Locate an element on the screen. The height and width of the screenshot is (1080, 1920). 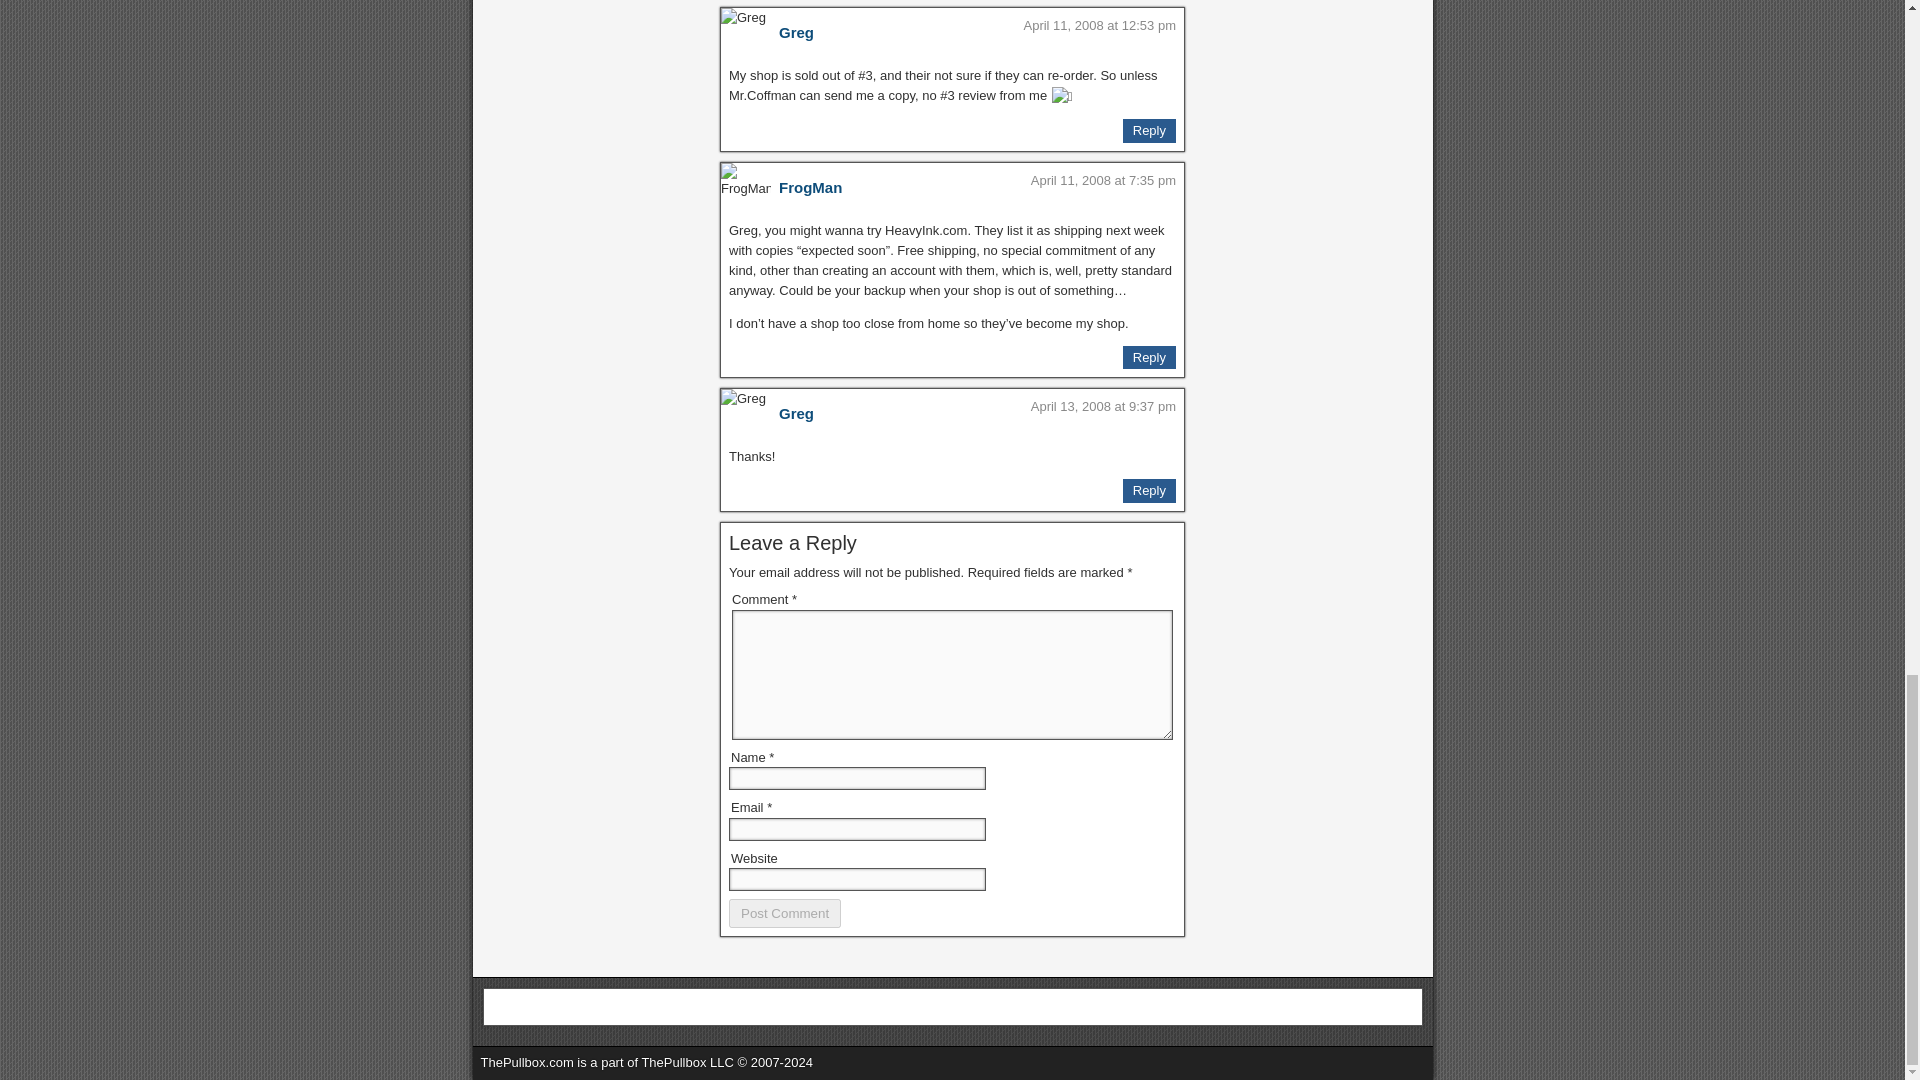
Reply is located at coordinates (1149, 358).